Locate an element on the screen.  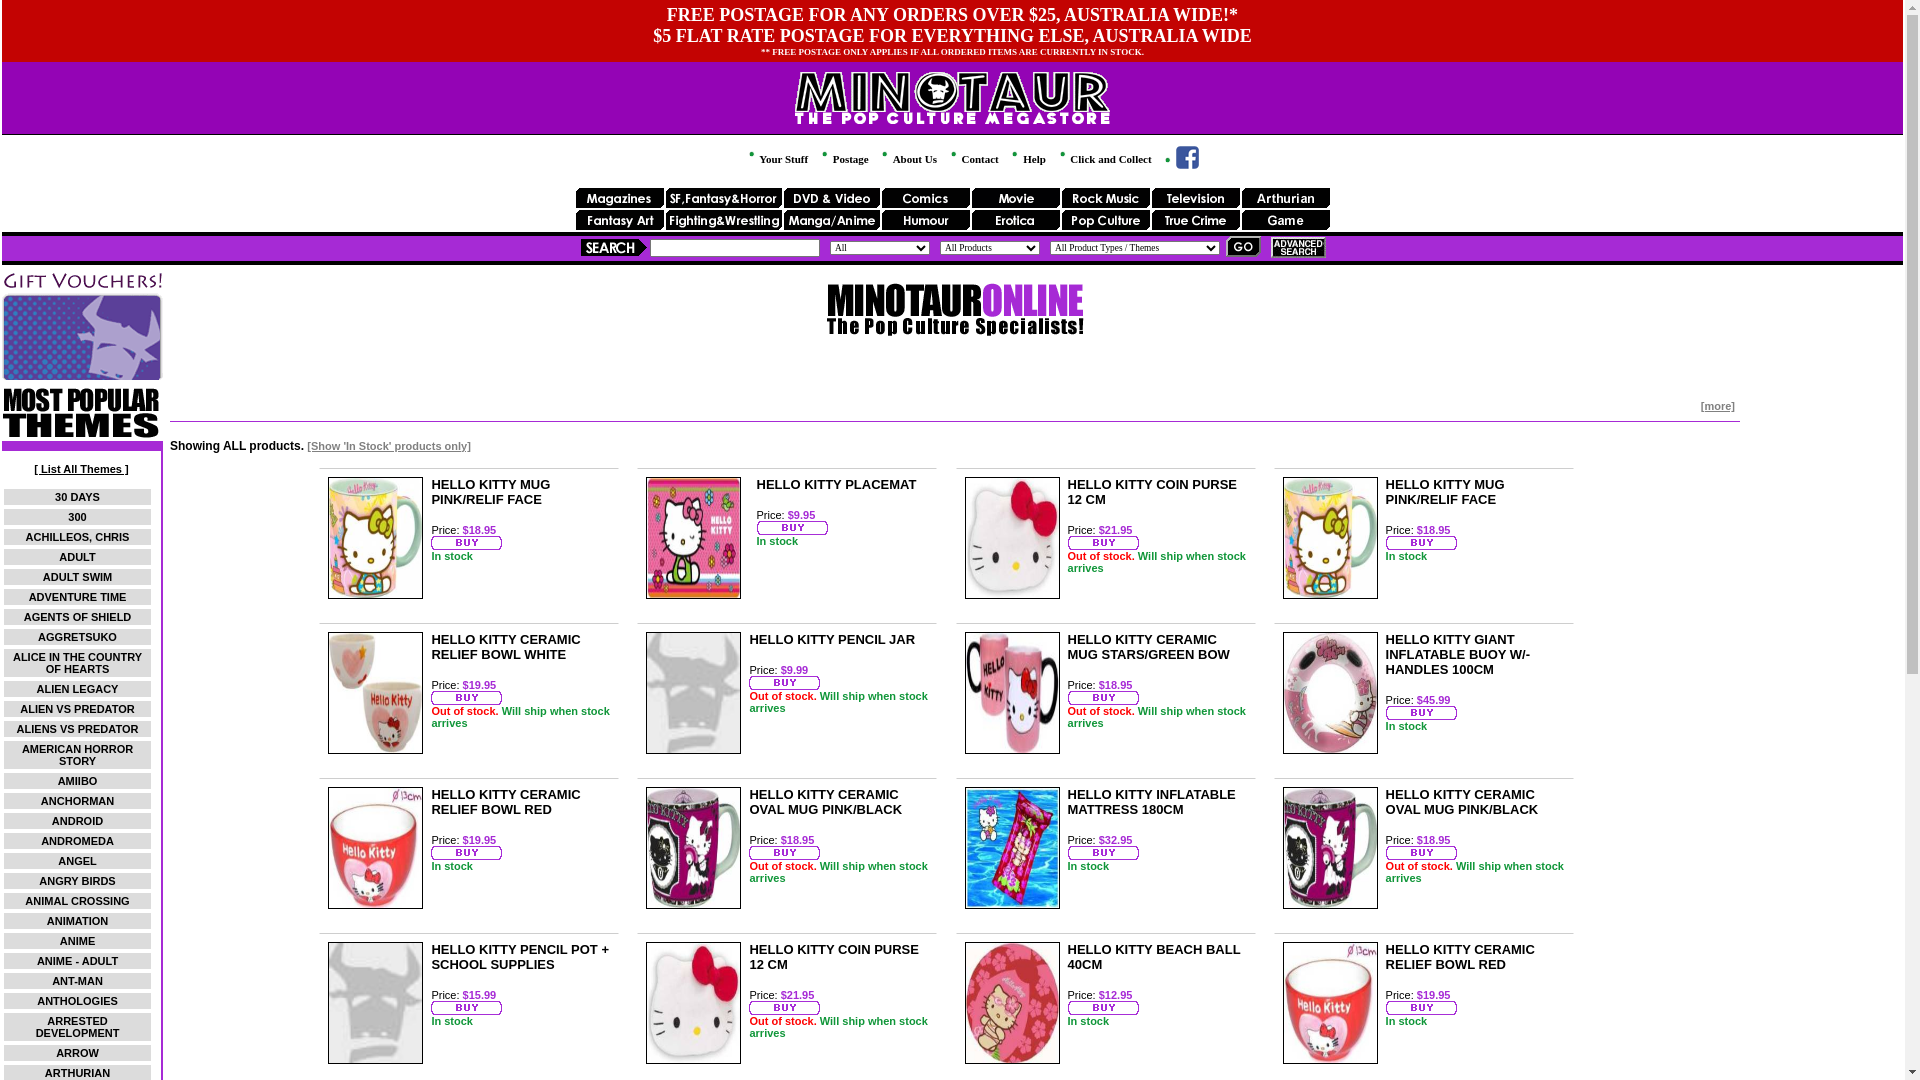
HELLO KITTY MUG PINK/RELIF FACE is located at coordinates (490, 492).